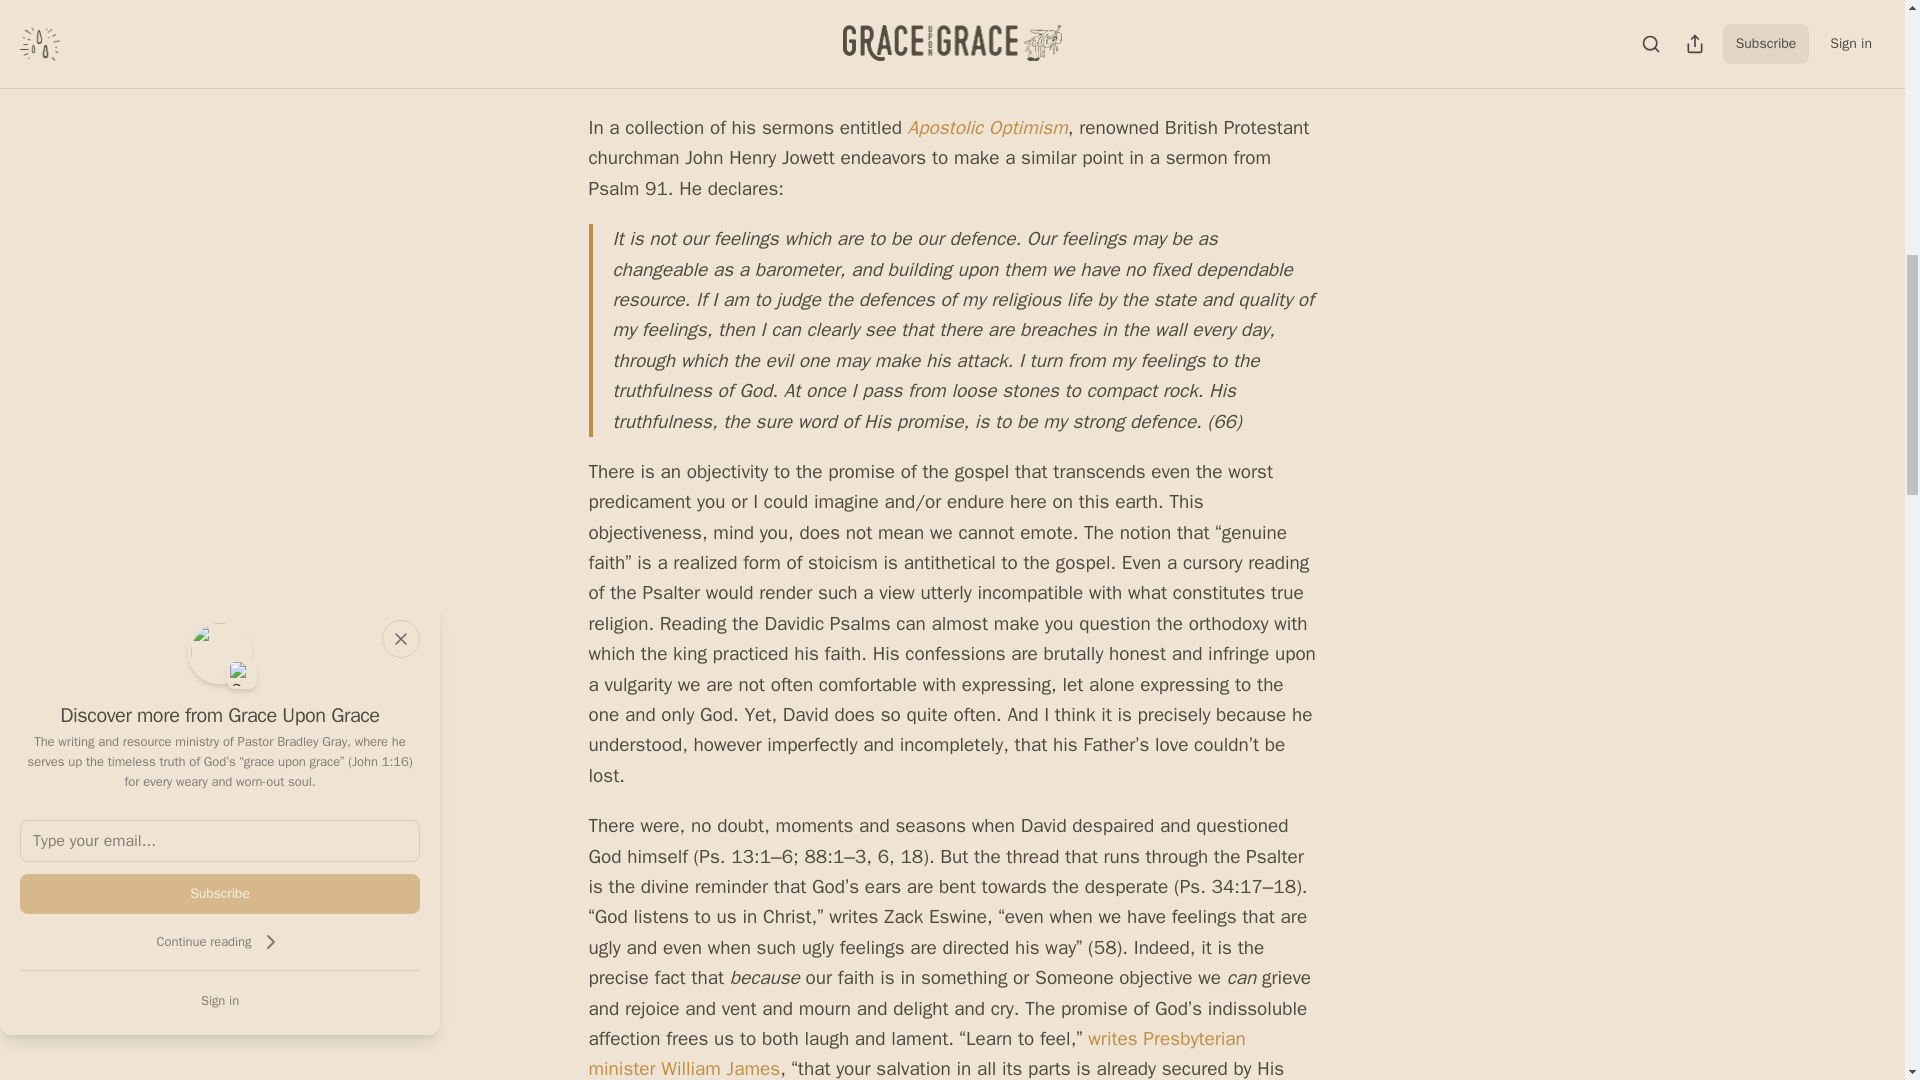 Image resolution: width=1920 pixels, height=1080 pixels. I want to click on Sign in, so click(220, 1000).